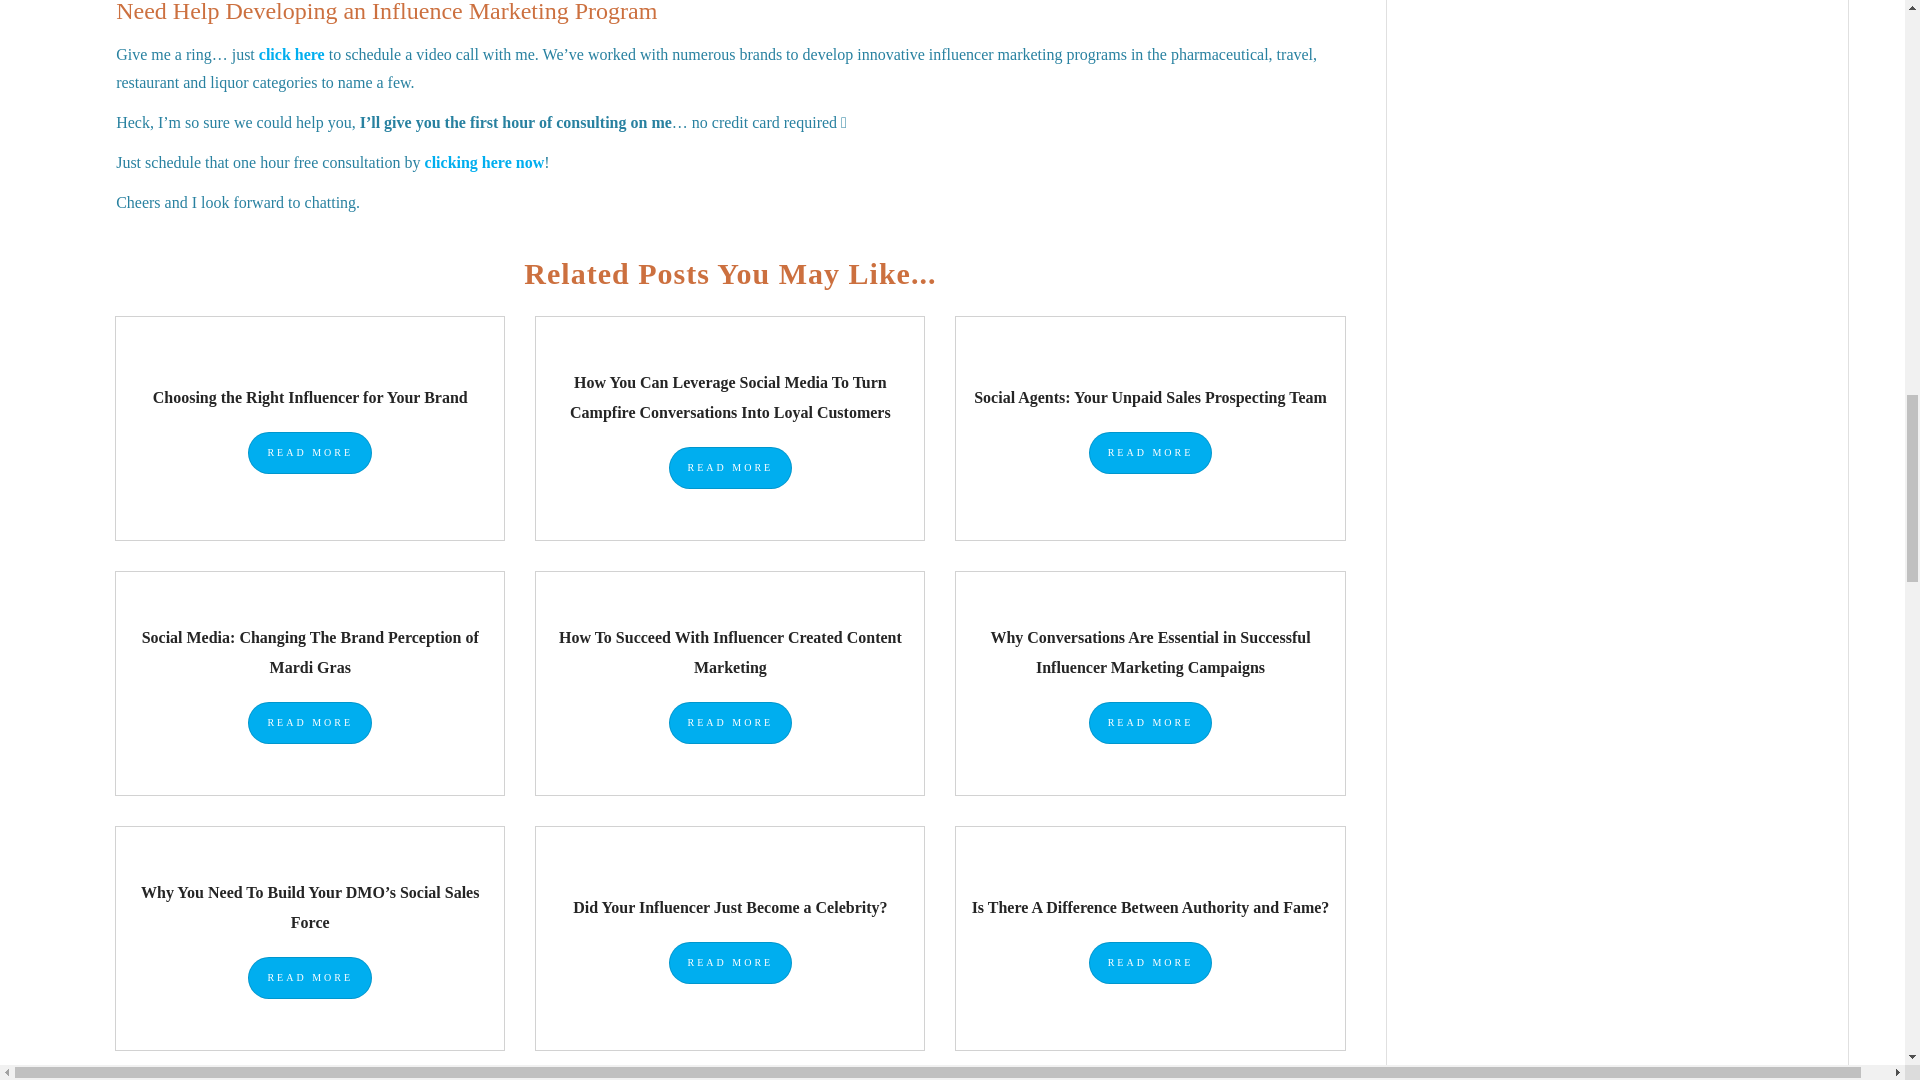 Image resolution: width=1920 pixels, height=1080 pixels. I want to click on Is There A Difference Between Authority and Fame?, so click(1150, 906).